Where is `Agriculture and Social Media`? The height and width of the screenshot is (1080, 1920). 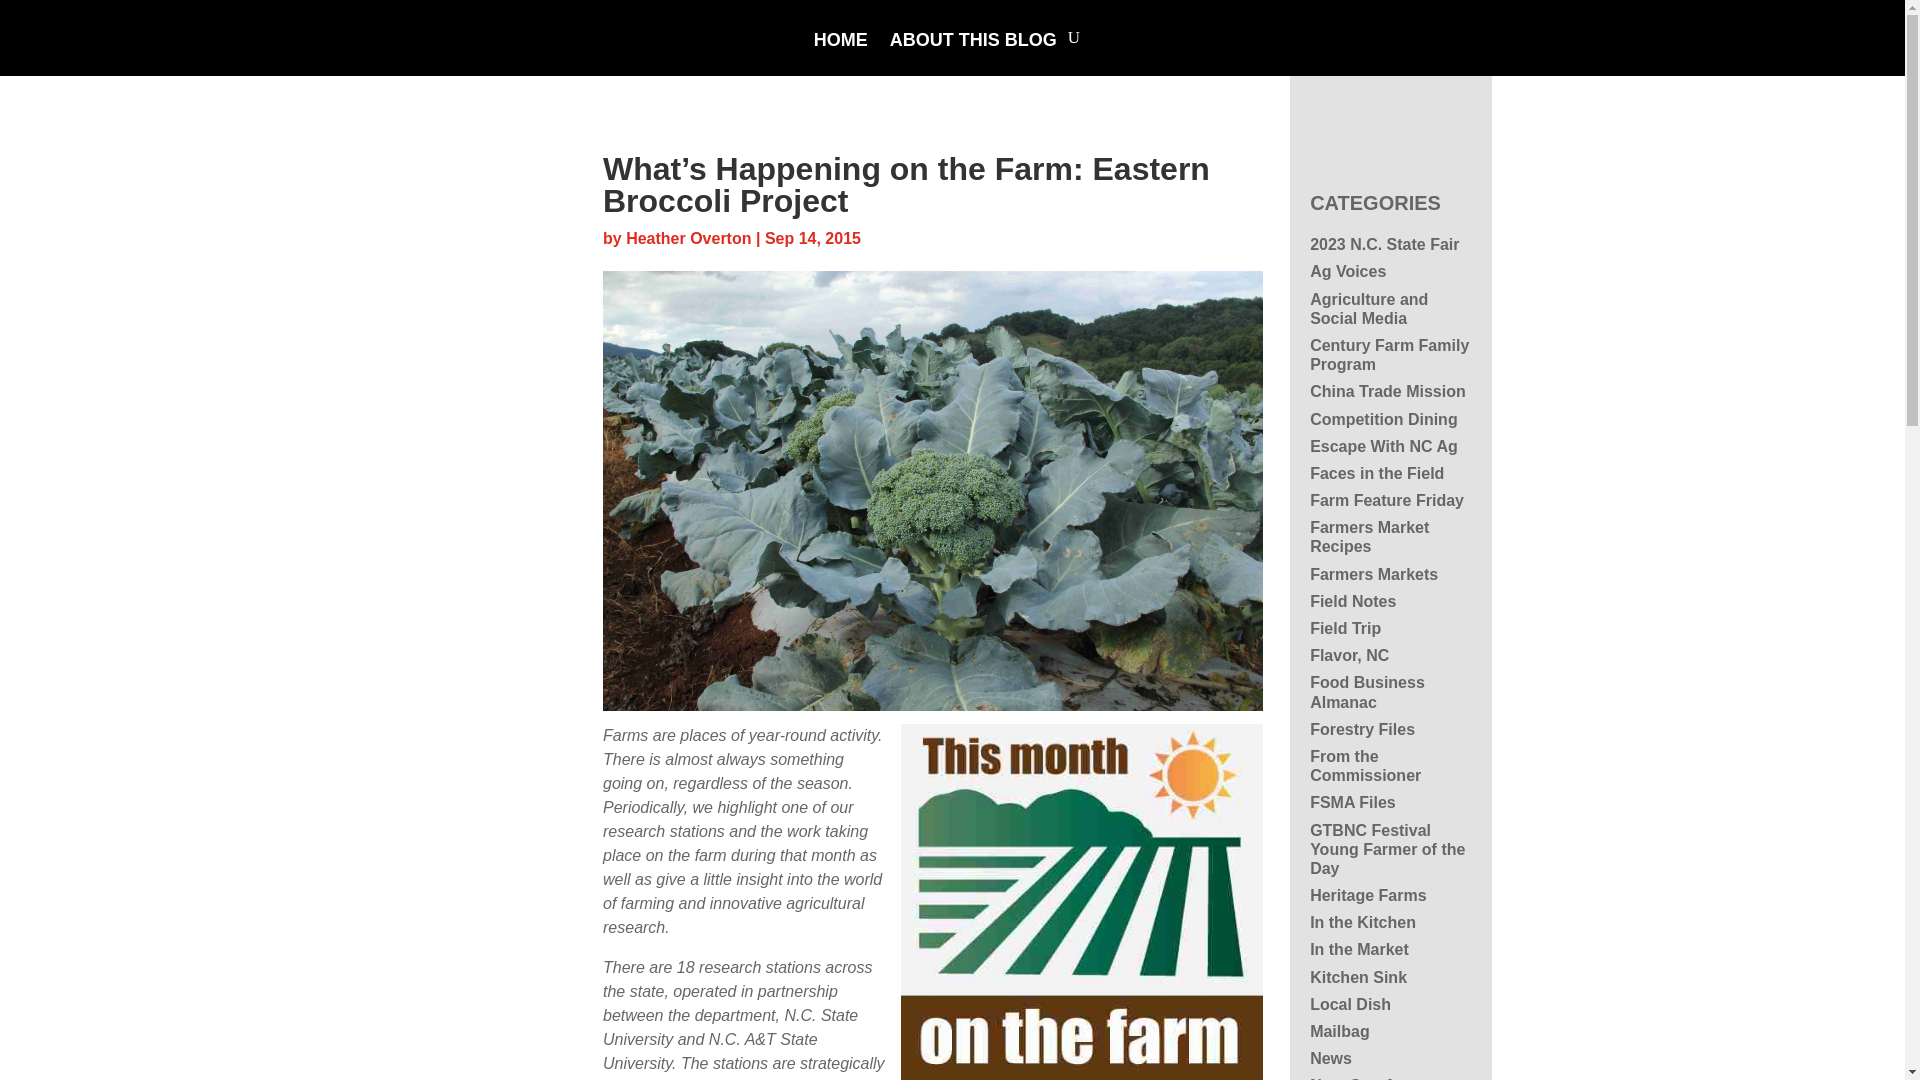 Agriculture and Social Media is located at coordinates (1368, 308).